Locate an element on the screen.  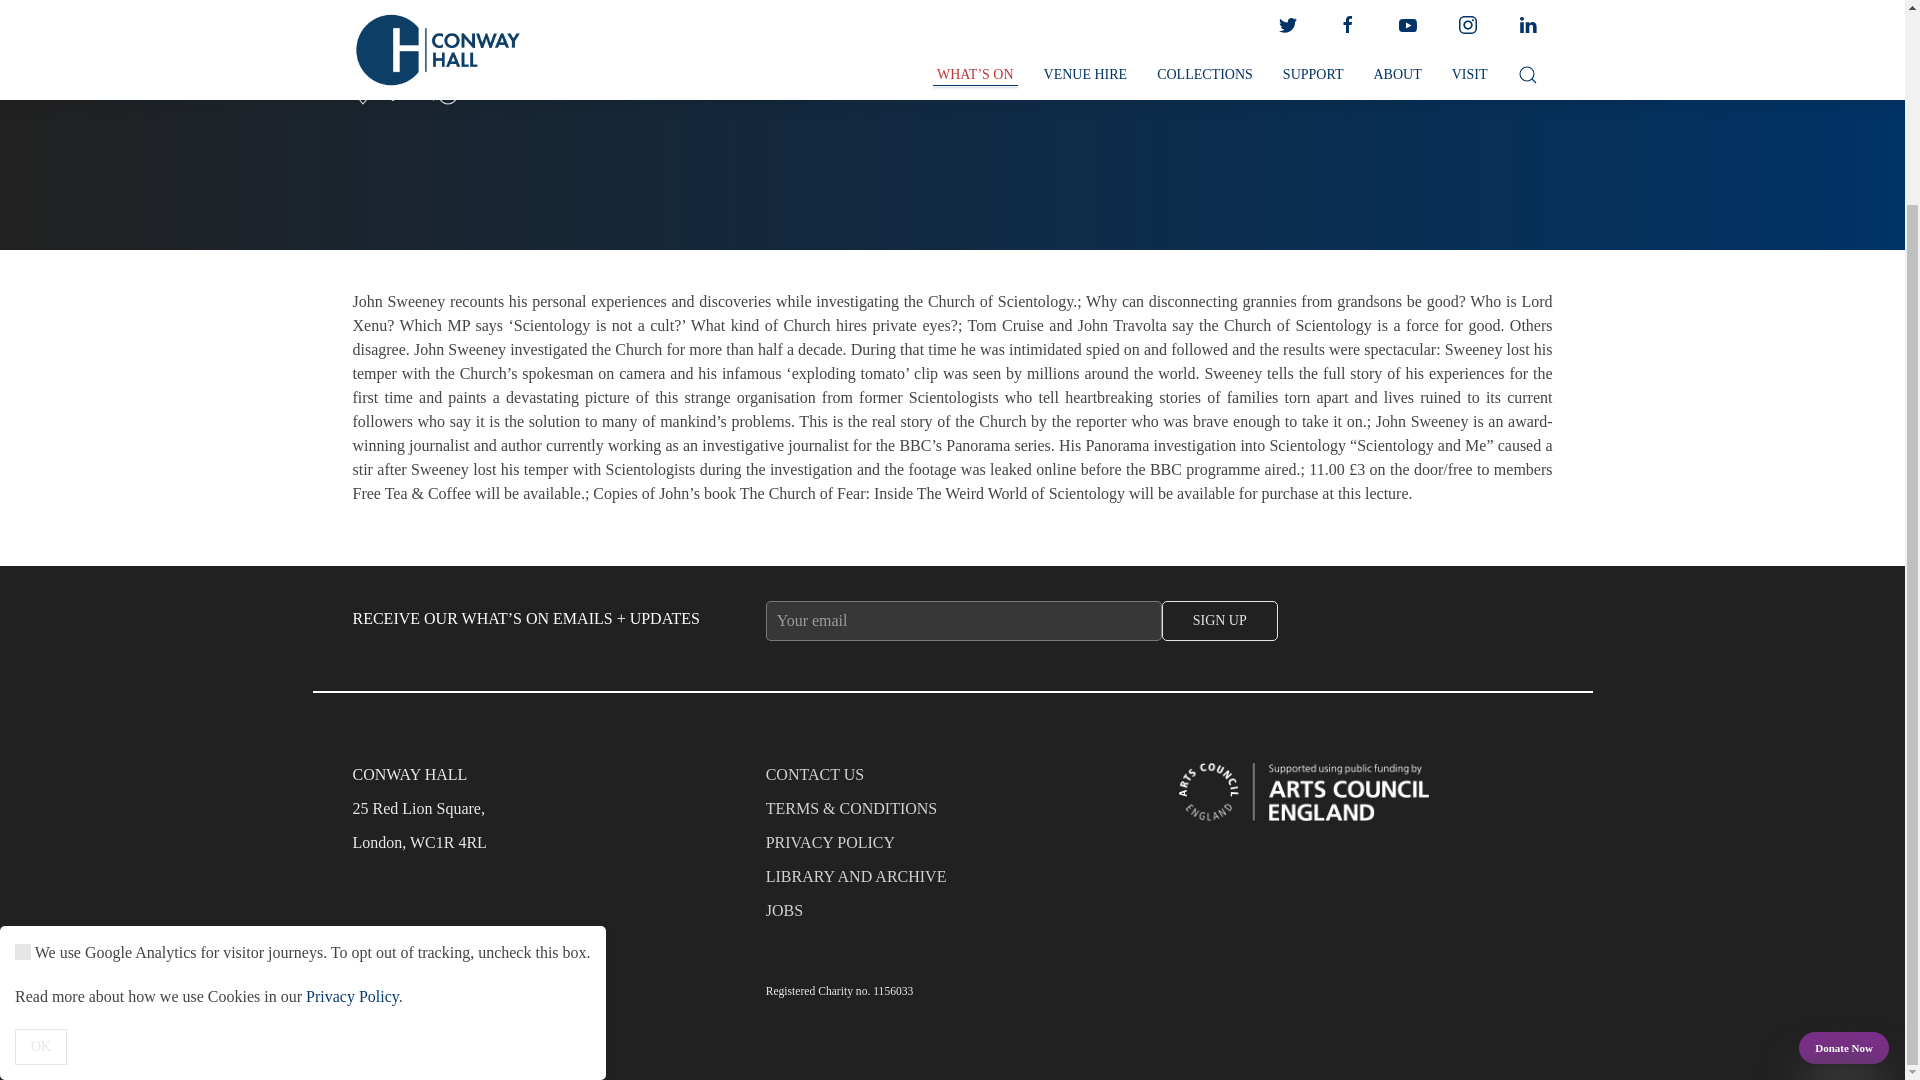
on is located at coordinates (22, 714).